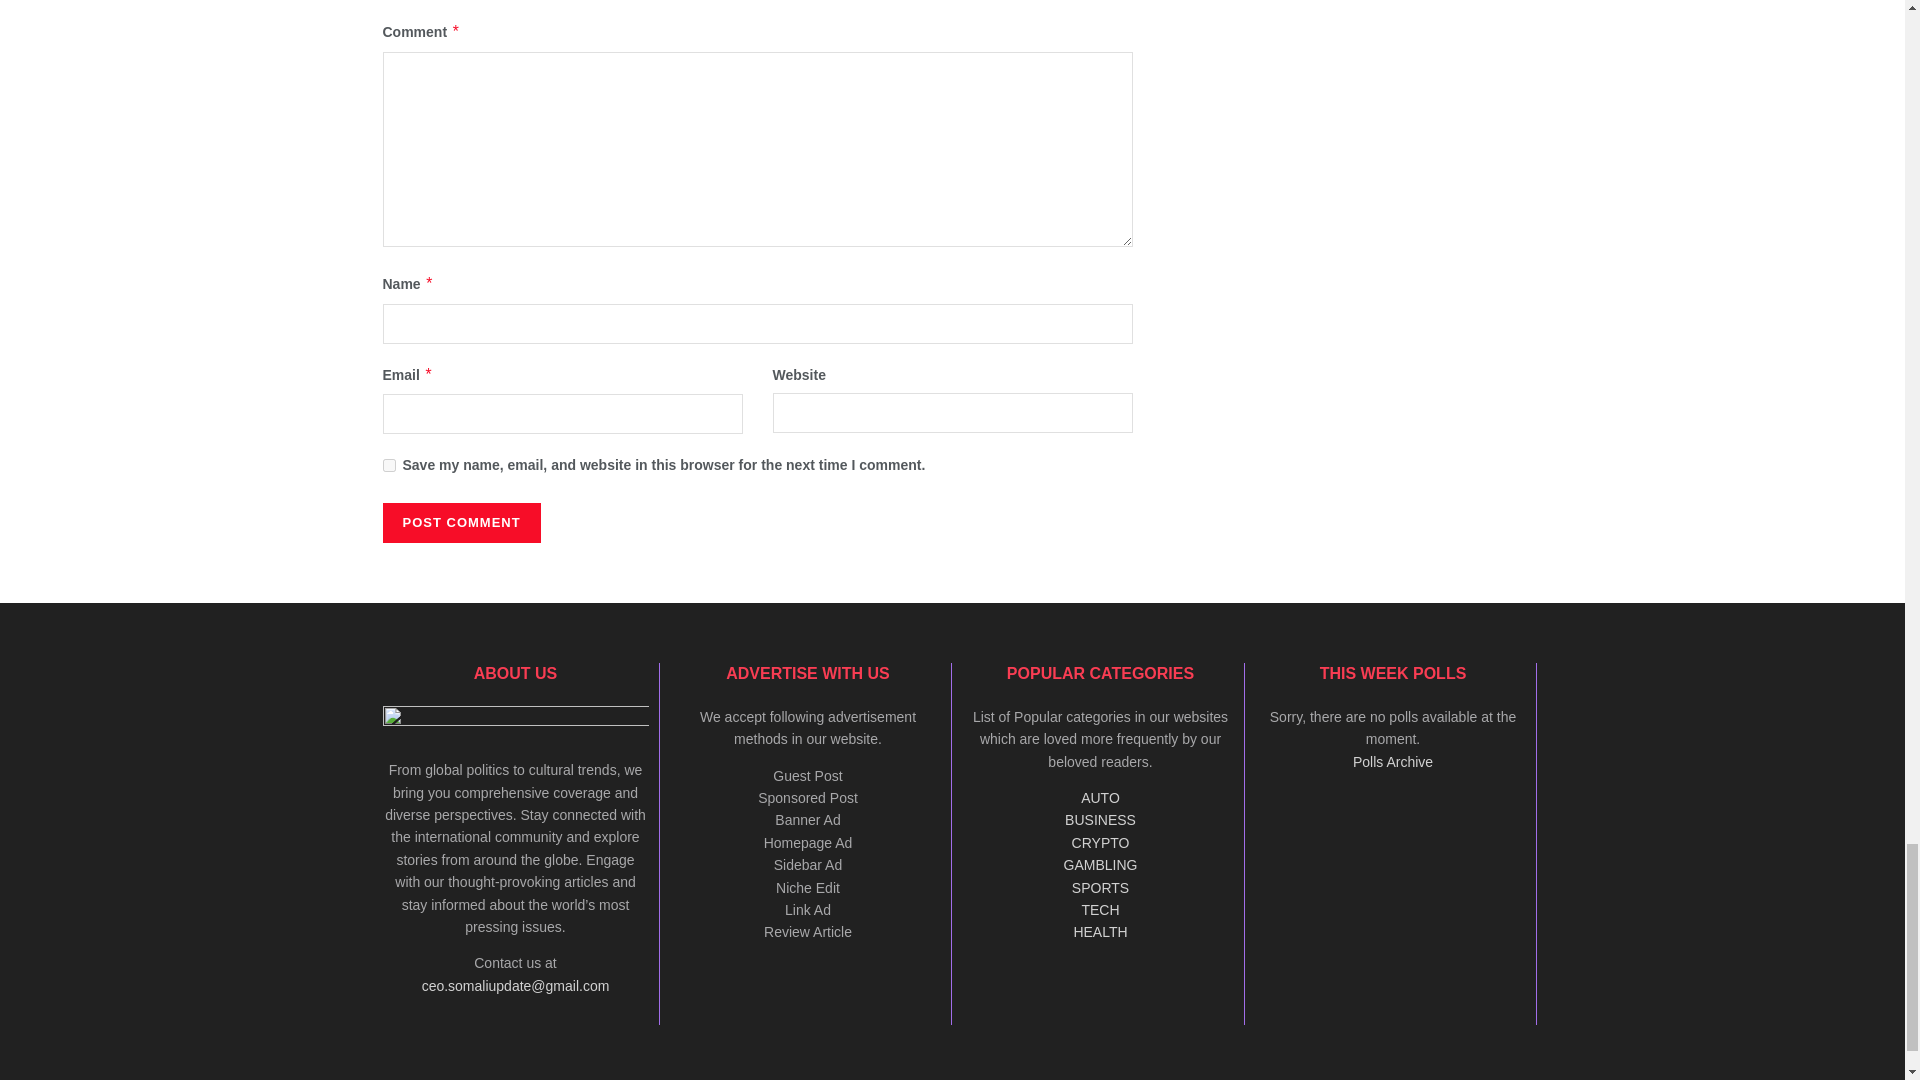 The height and width of the screenshot is (1080, 1920). I want to click on Post Comment, so click(460, 523).